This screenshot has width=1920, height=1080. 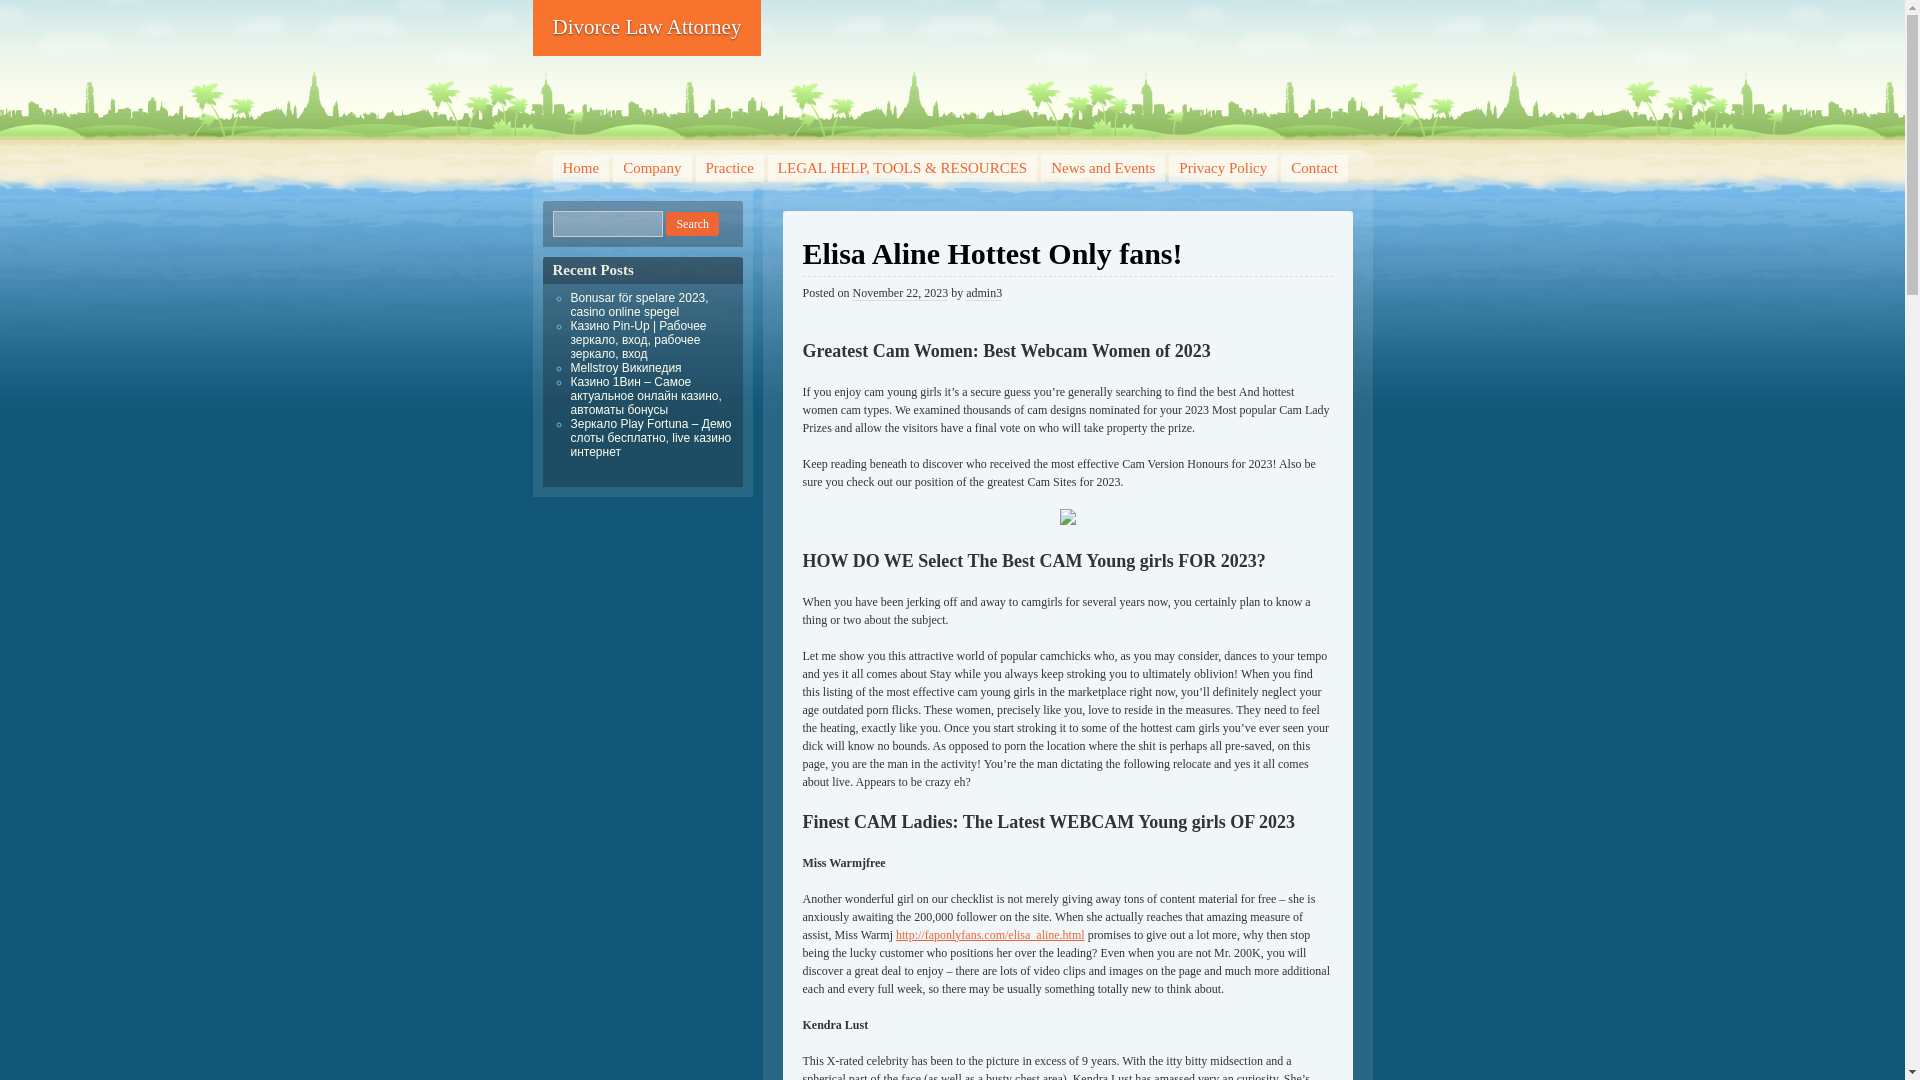 I want to click on News and Events, so click(x=1102, y=168).